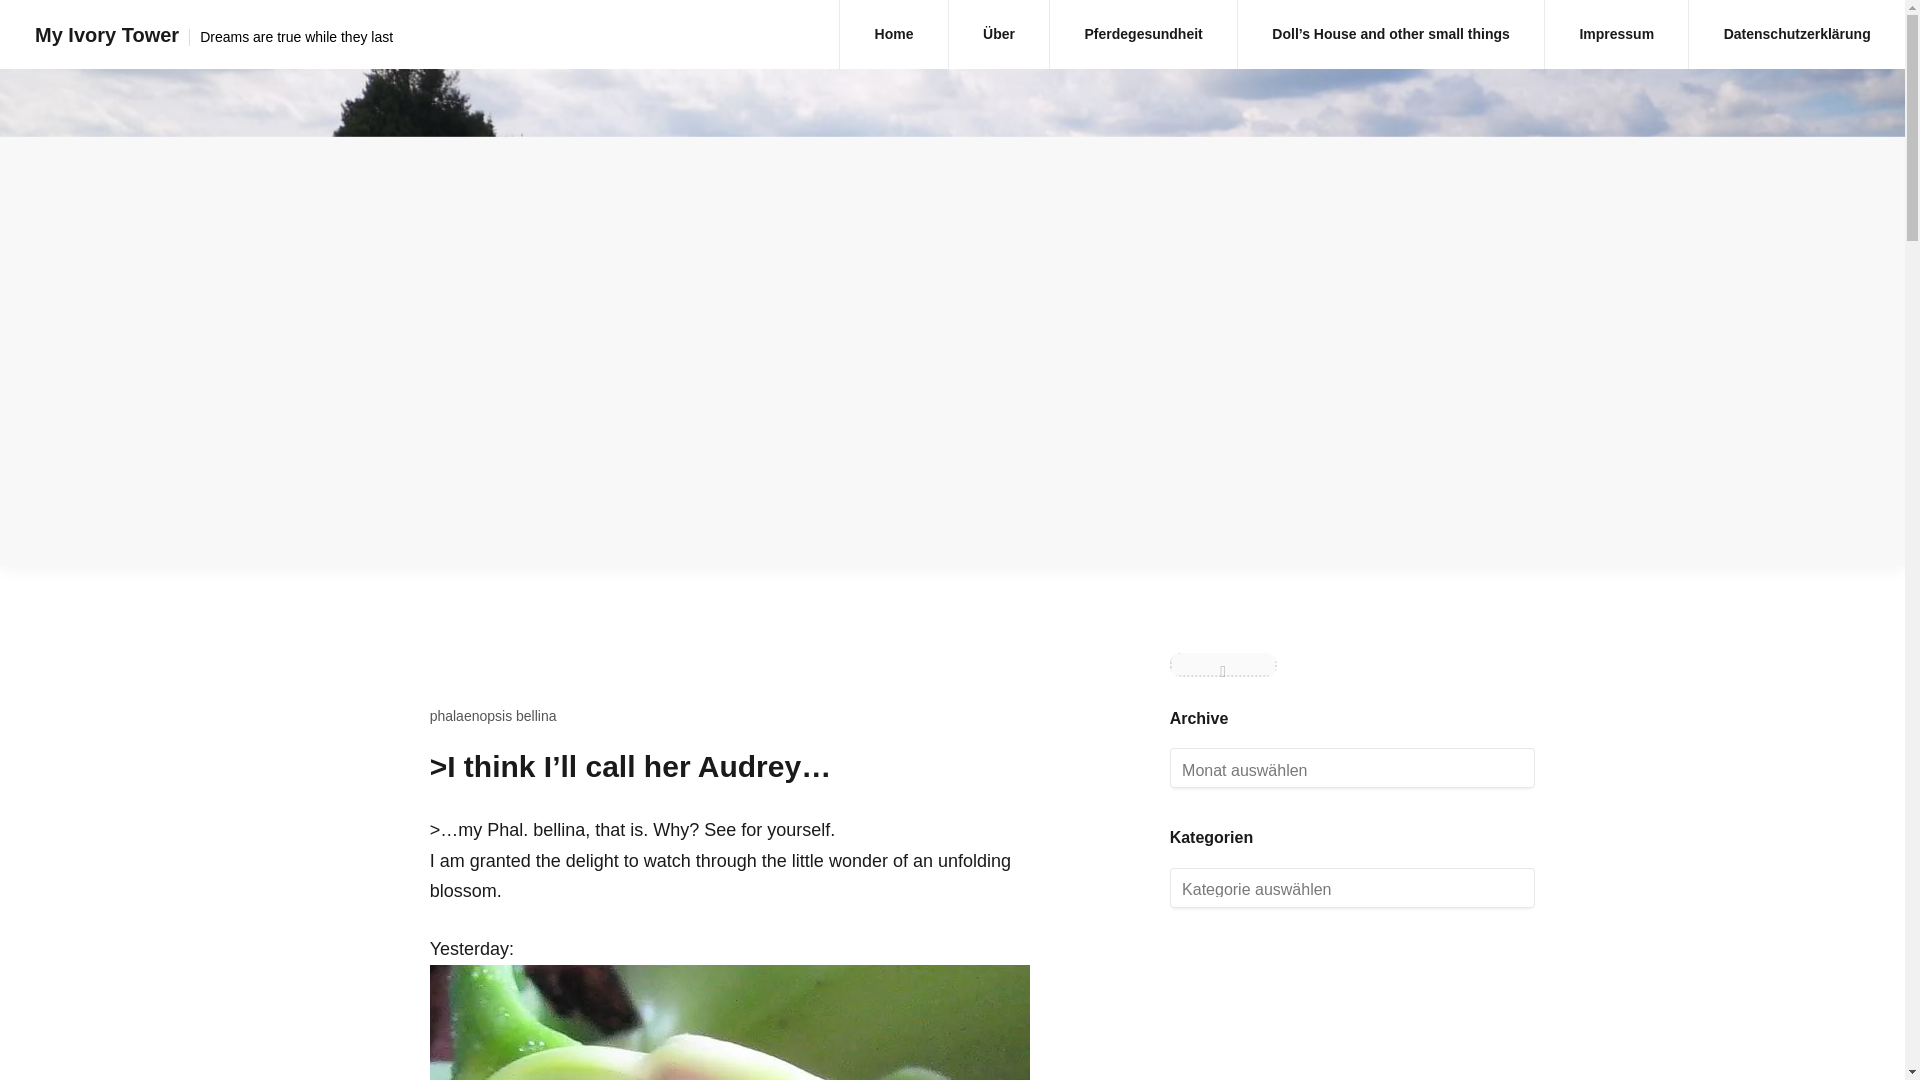 This screenshot has height=1080, width=1920. Describe the element at coordinates (893, 34) in the screenshot. I see `Home` at that location.